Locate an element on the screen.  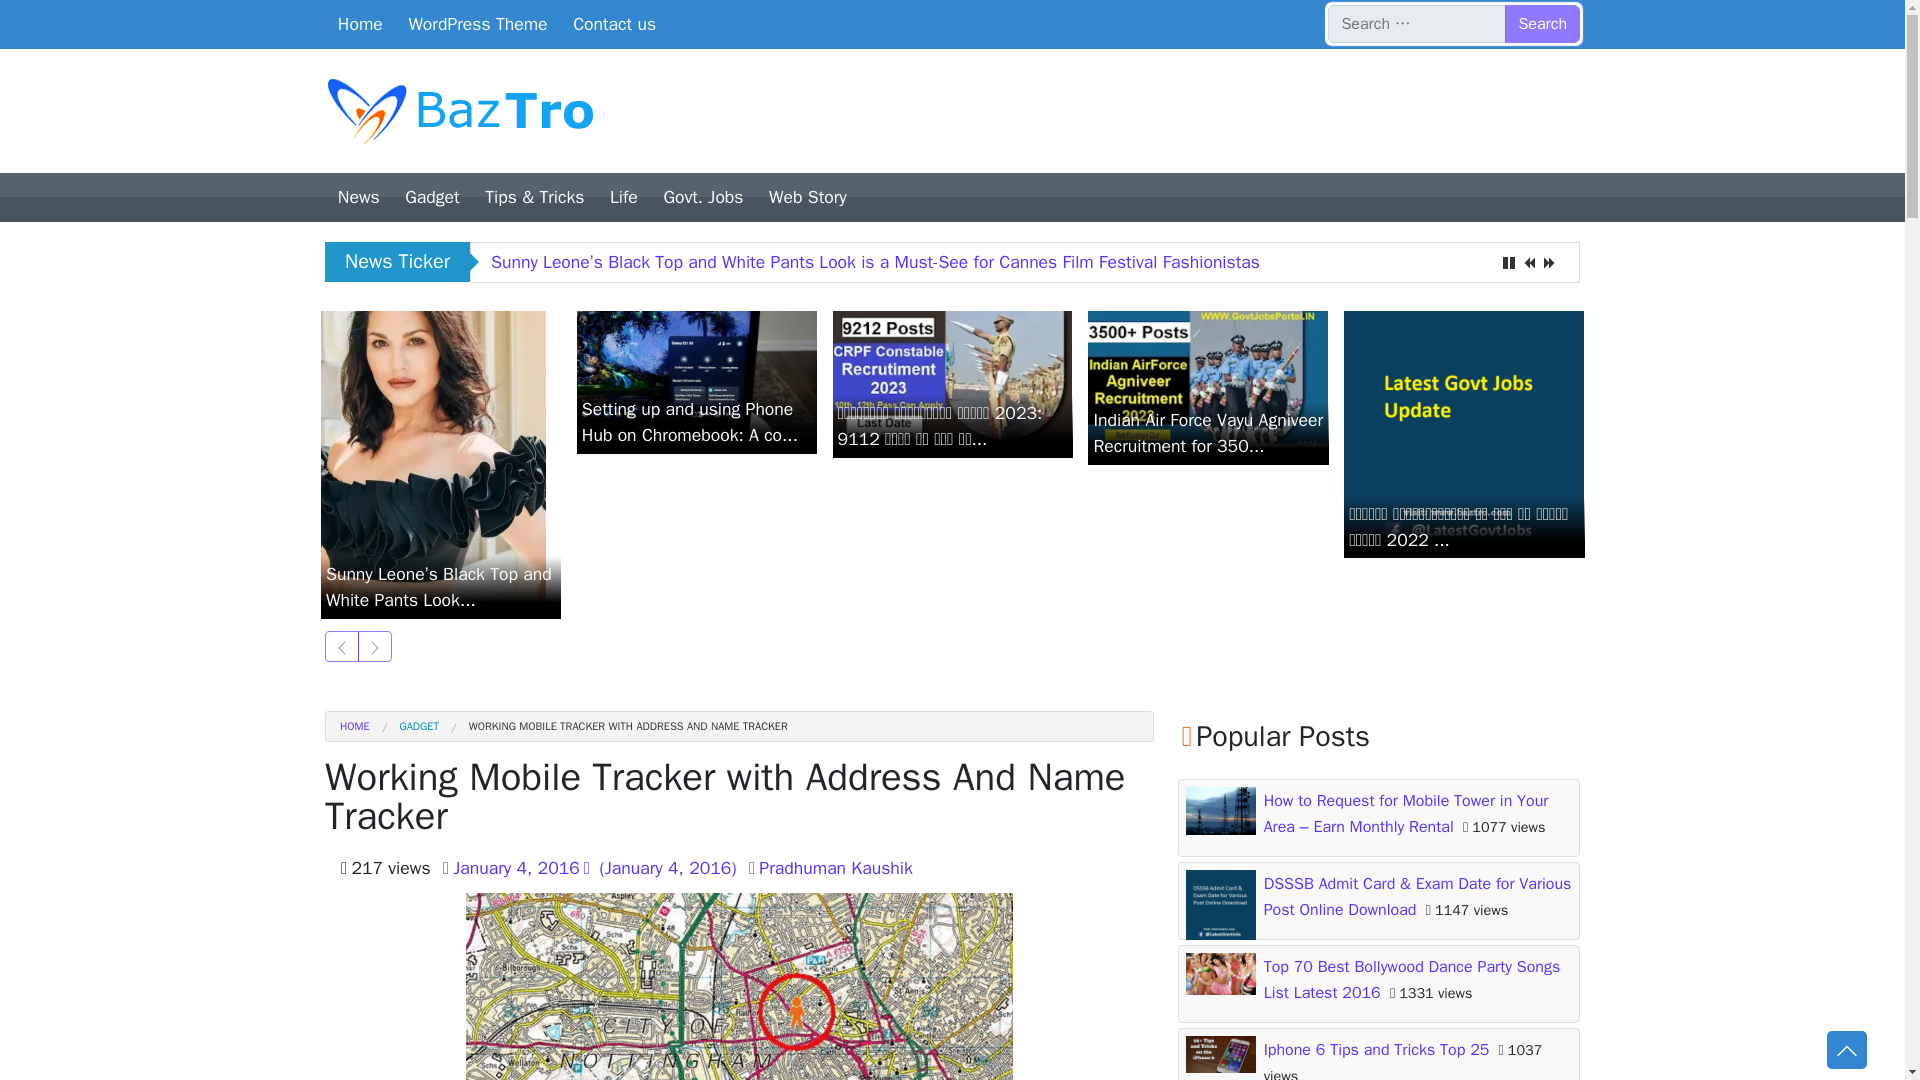
Gadget is located at coordinates (432, 197).